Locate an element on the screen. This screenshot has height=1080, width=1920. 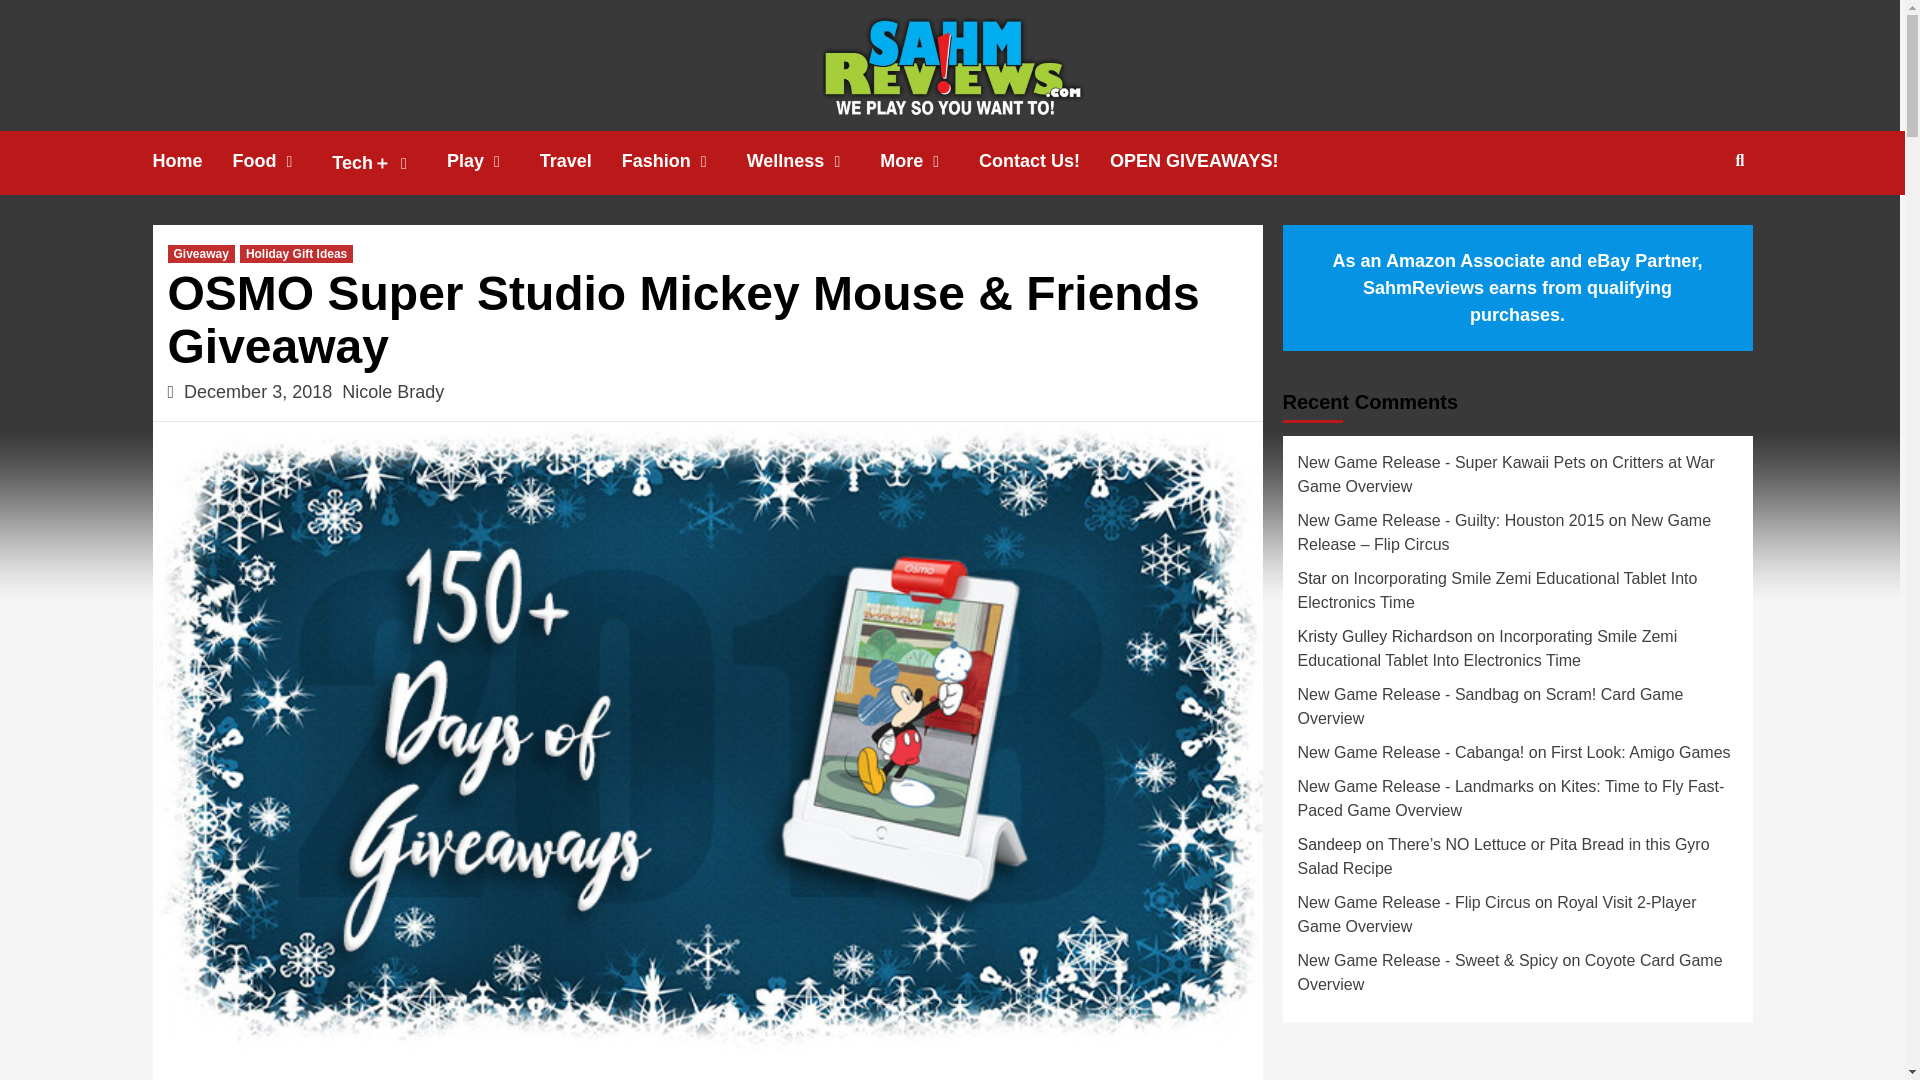
Wellness is located at coordinates (814, 161).